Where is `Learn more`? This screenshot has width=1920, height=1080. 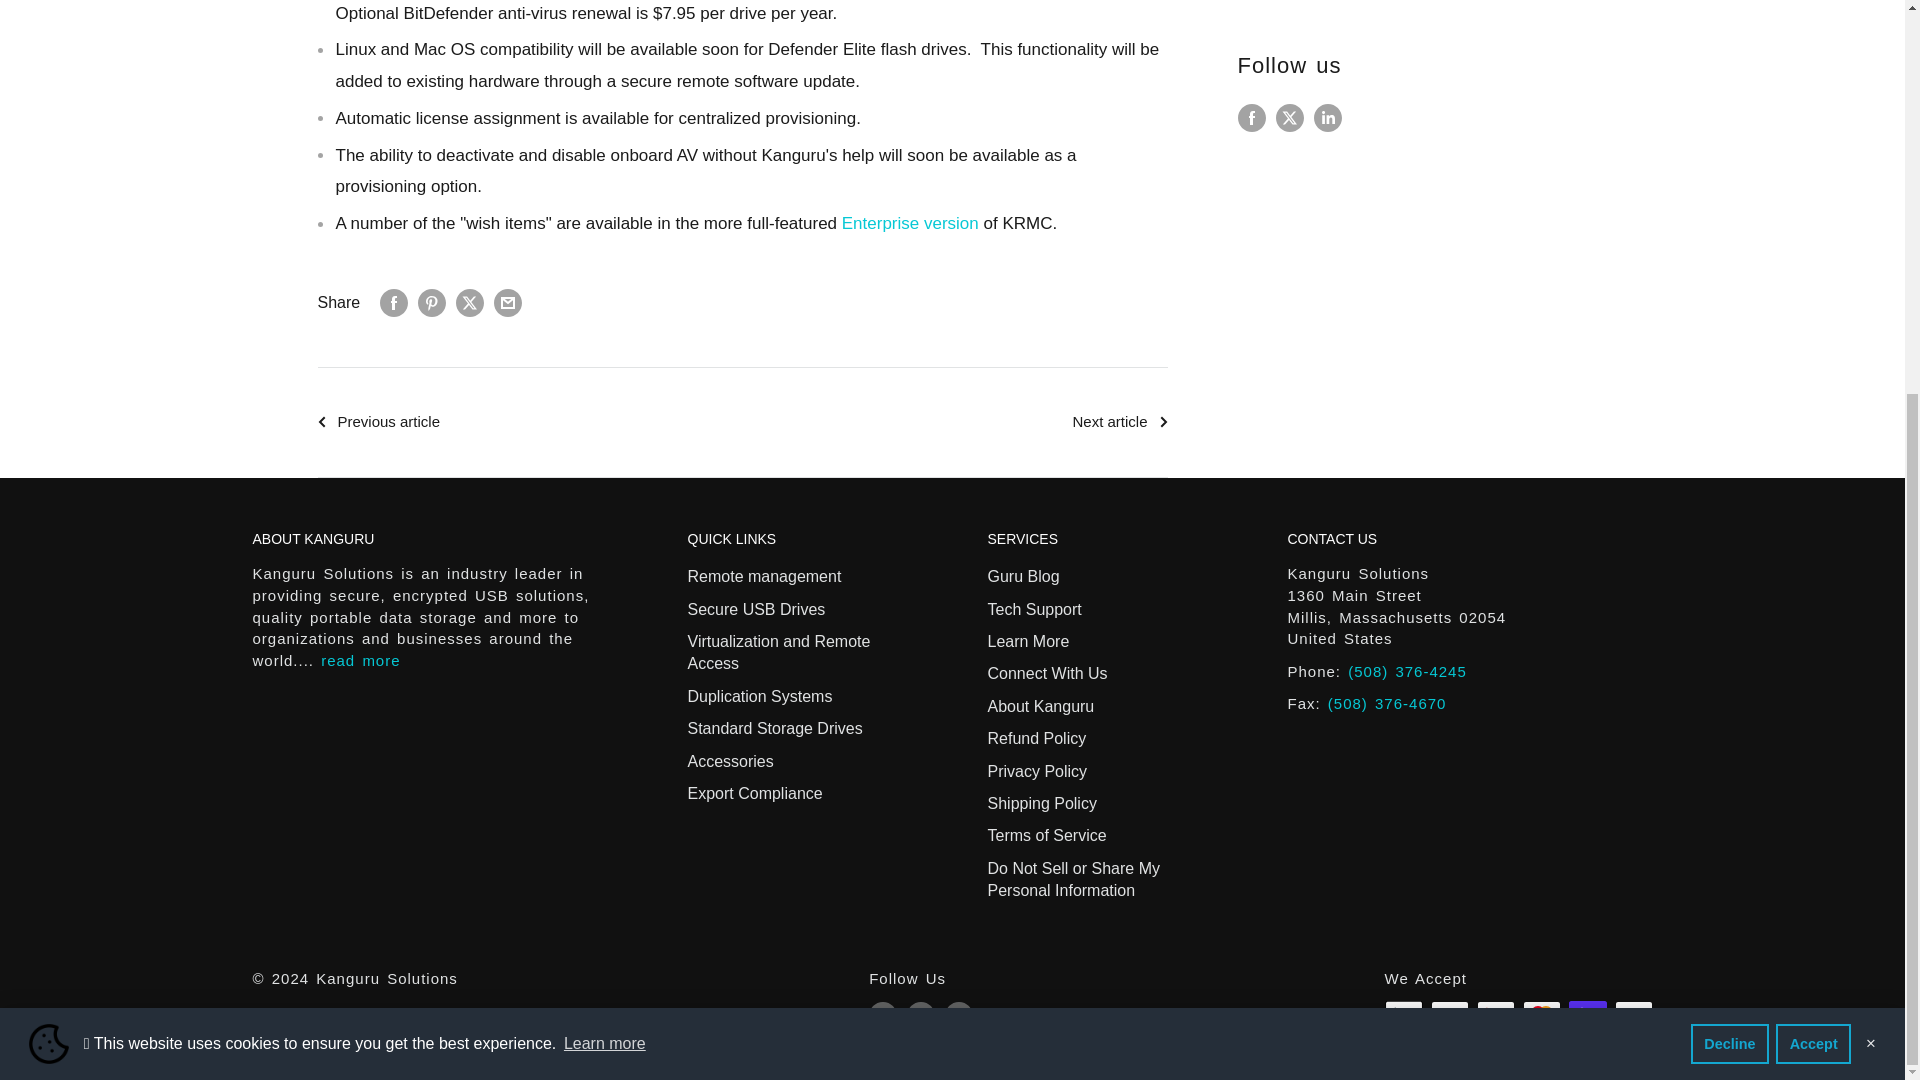
Learn more is located at coordinates (604, 435).